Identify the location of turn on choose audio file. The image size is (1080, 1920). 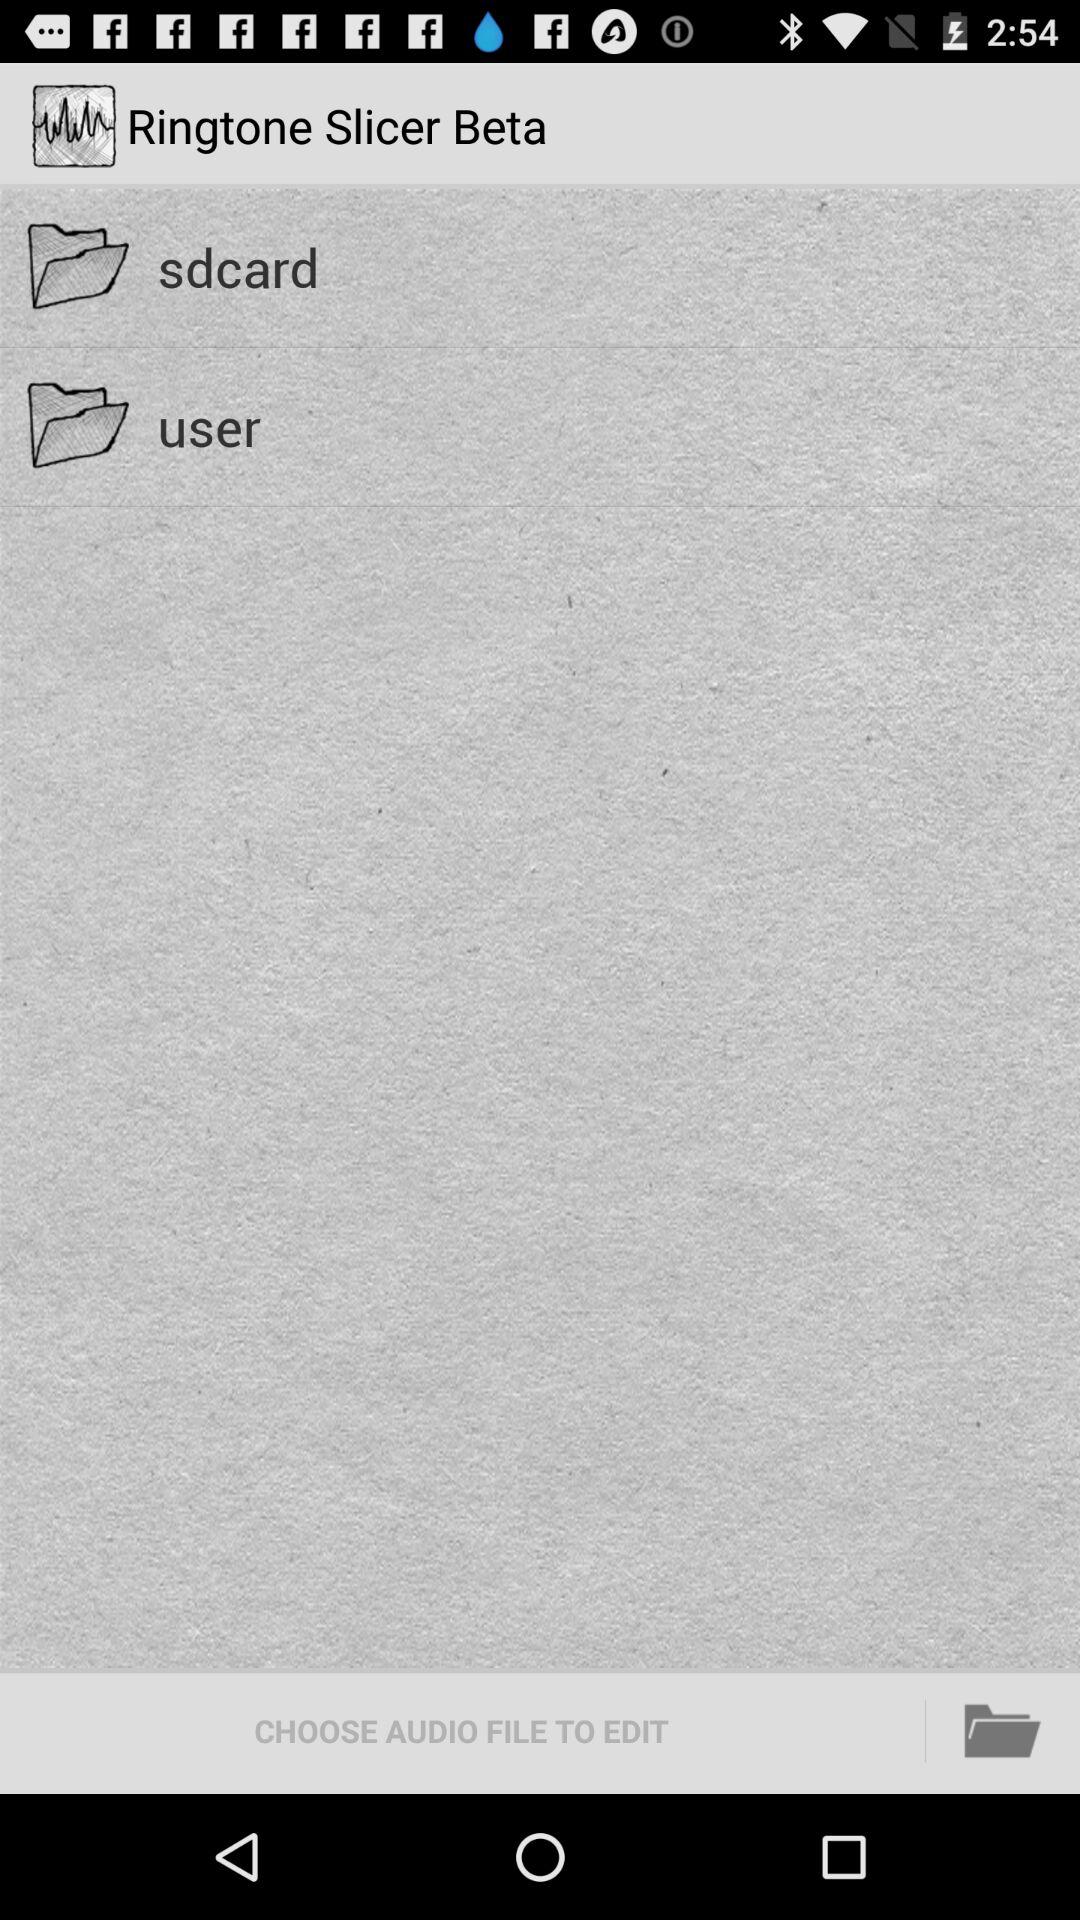
(461, 1730).